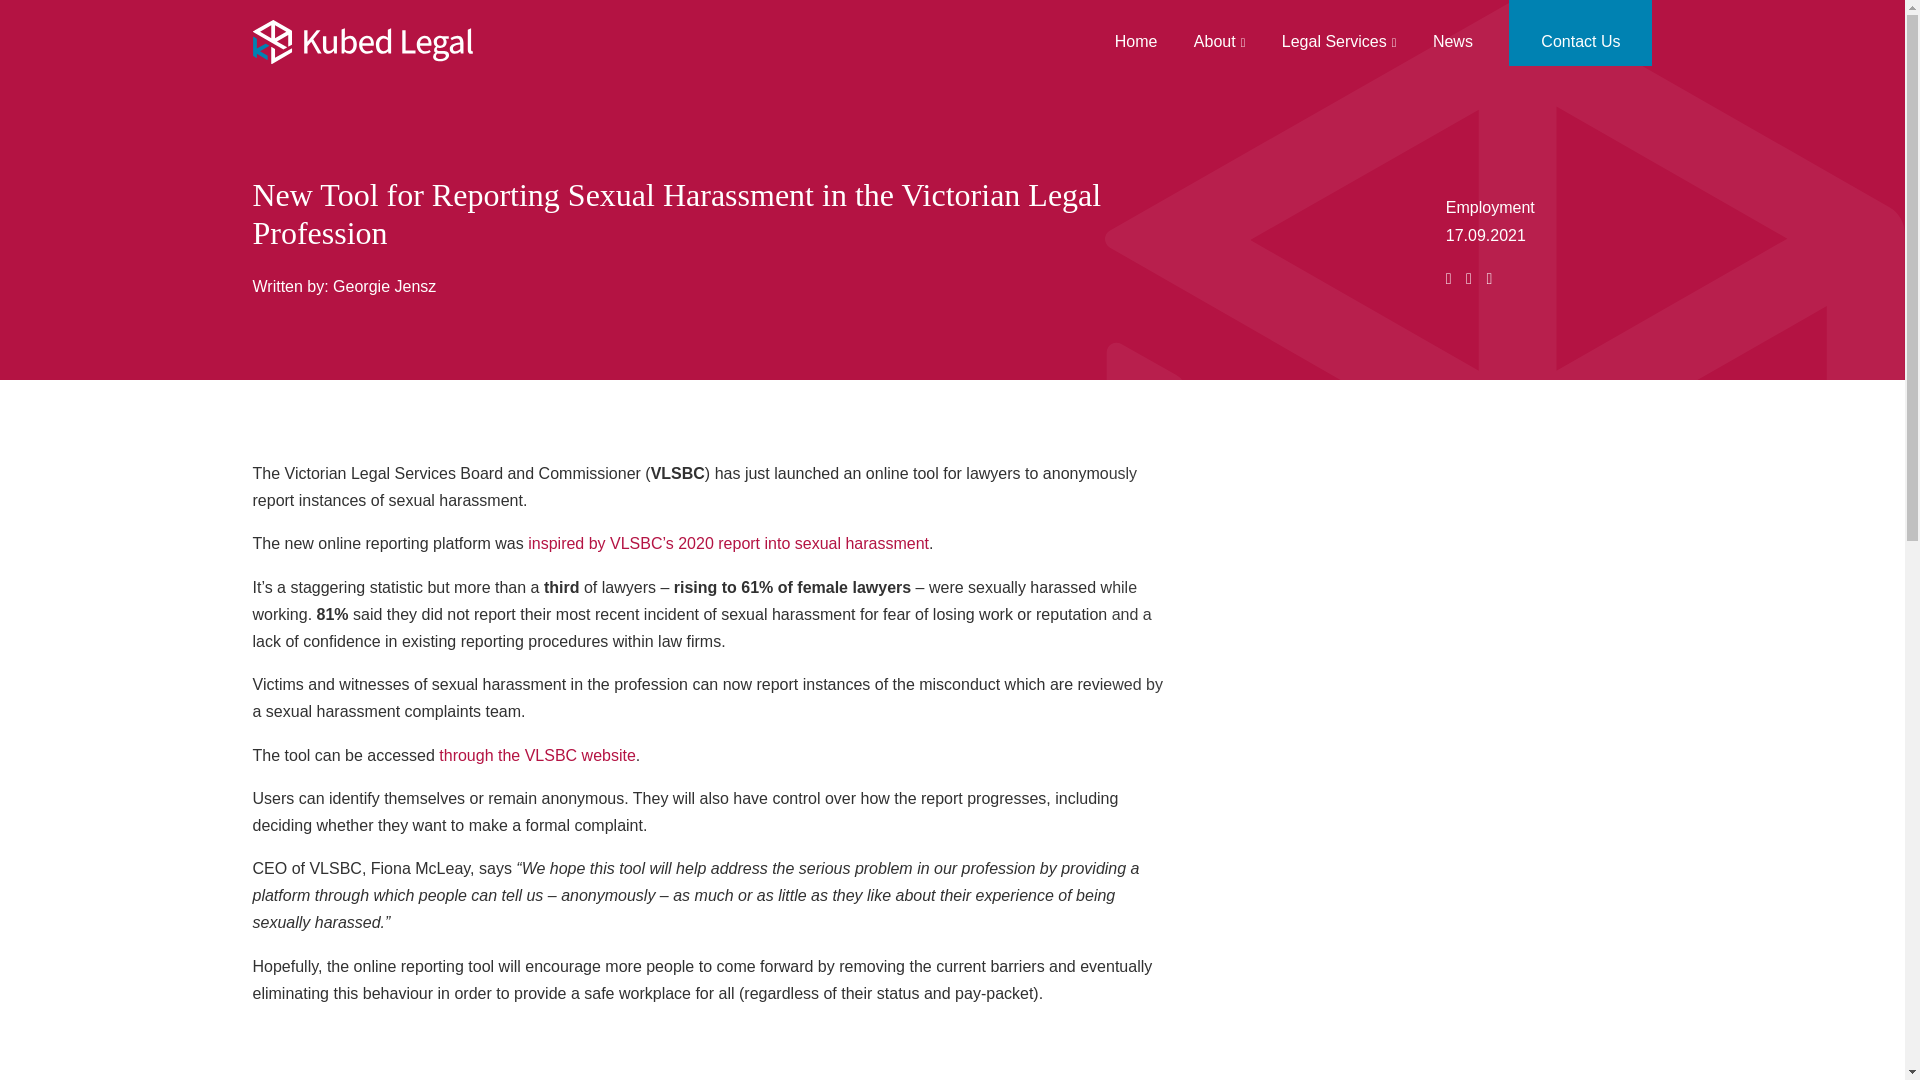 This screenshot has width=1920, height=1080. Describe the element at coordinates (1580, 41) in the screenshot. I see `Contact Us` at that location.